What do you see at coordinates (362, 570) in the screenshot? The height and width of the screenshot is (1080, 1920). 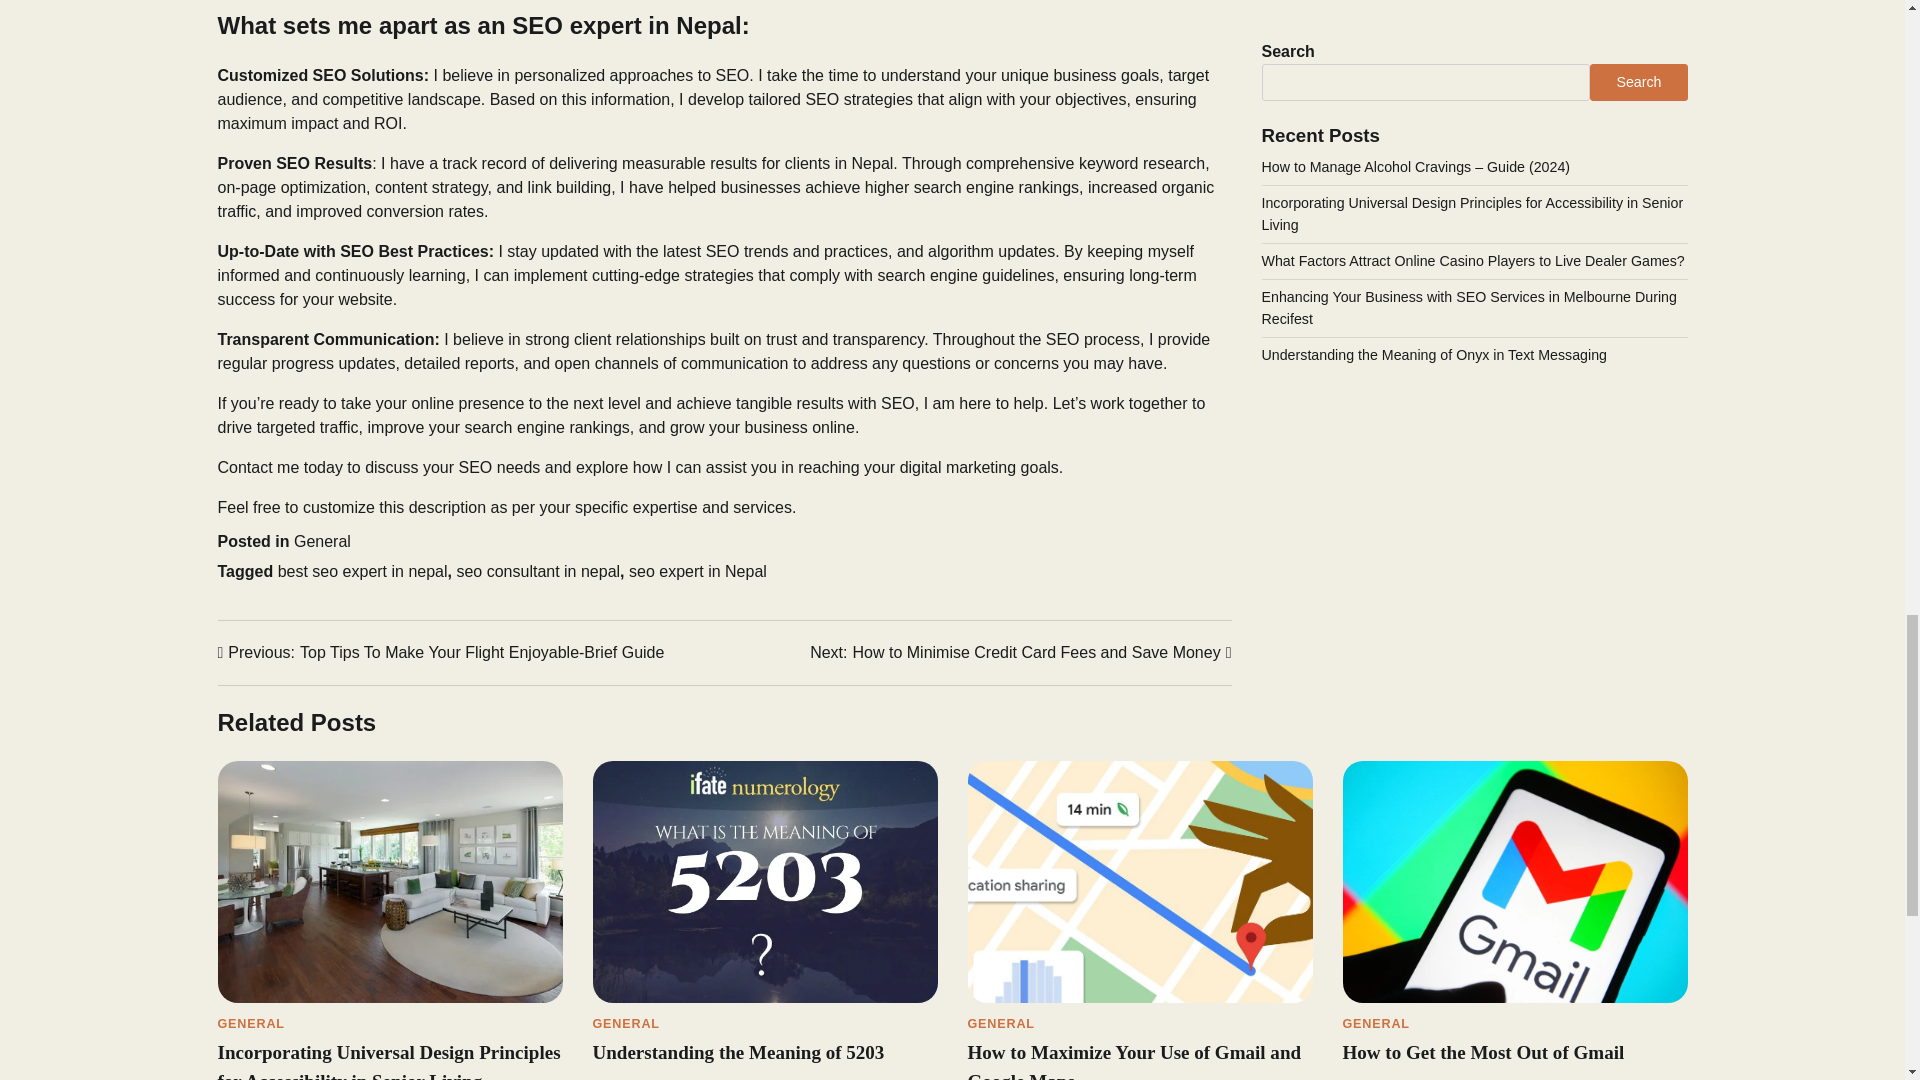 I see `Recifestweb` at bounding box center [362, 570].